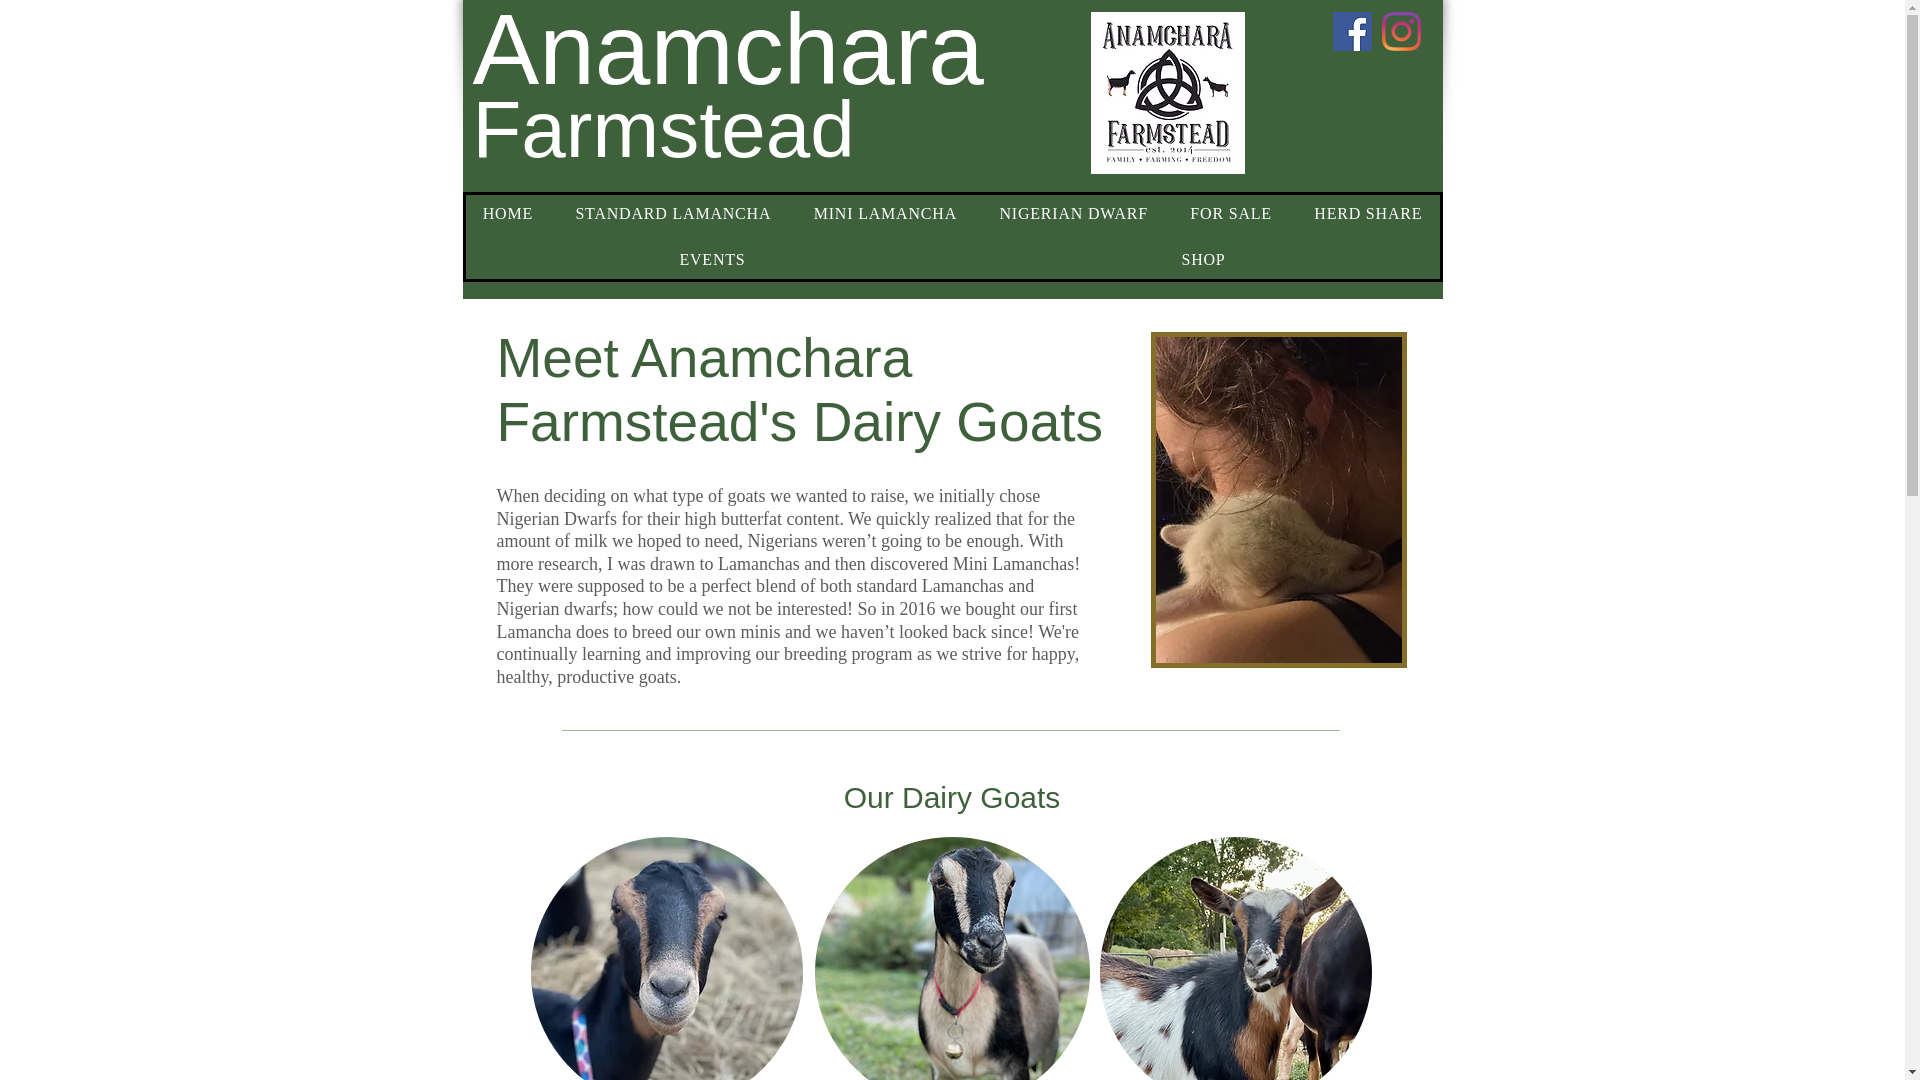  What do you see at coordinates (1073, 214) in the screenshot?
I see `NIGERIAN DWARF` at bounding box center [1073, 214].